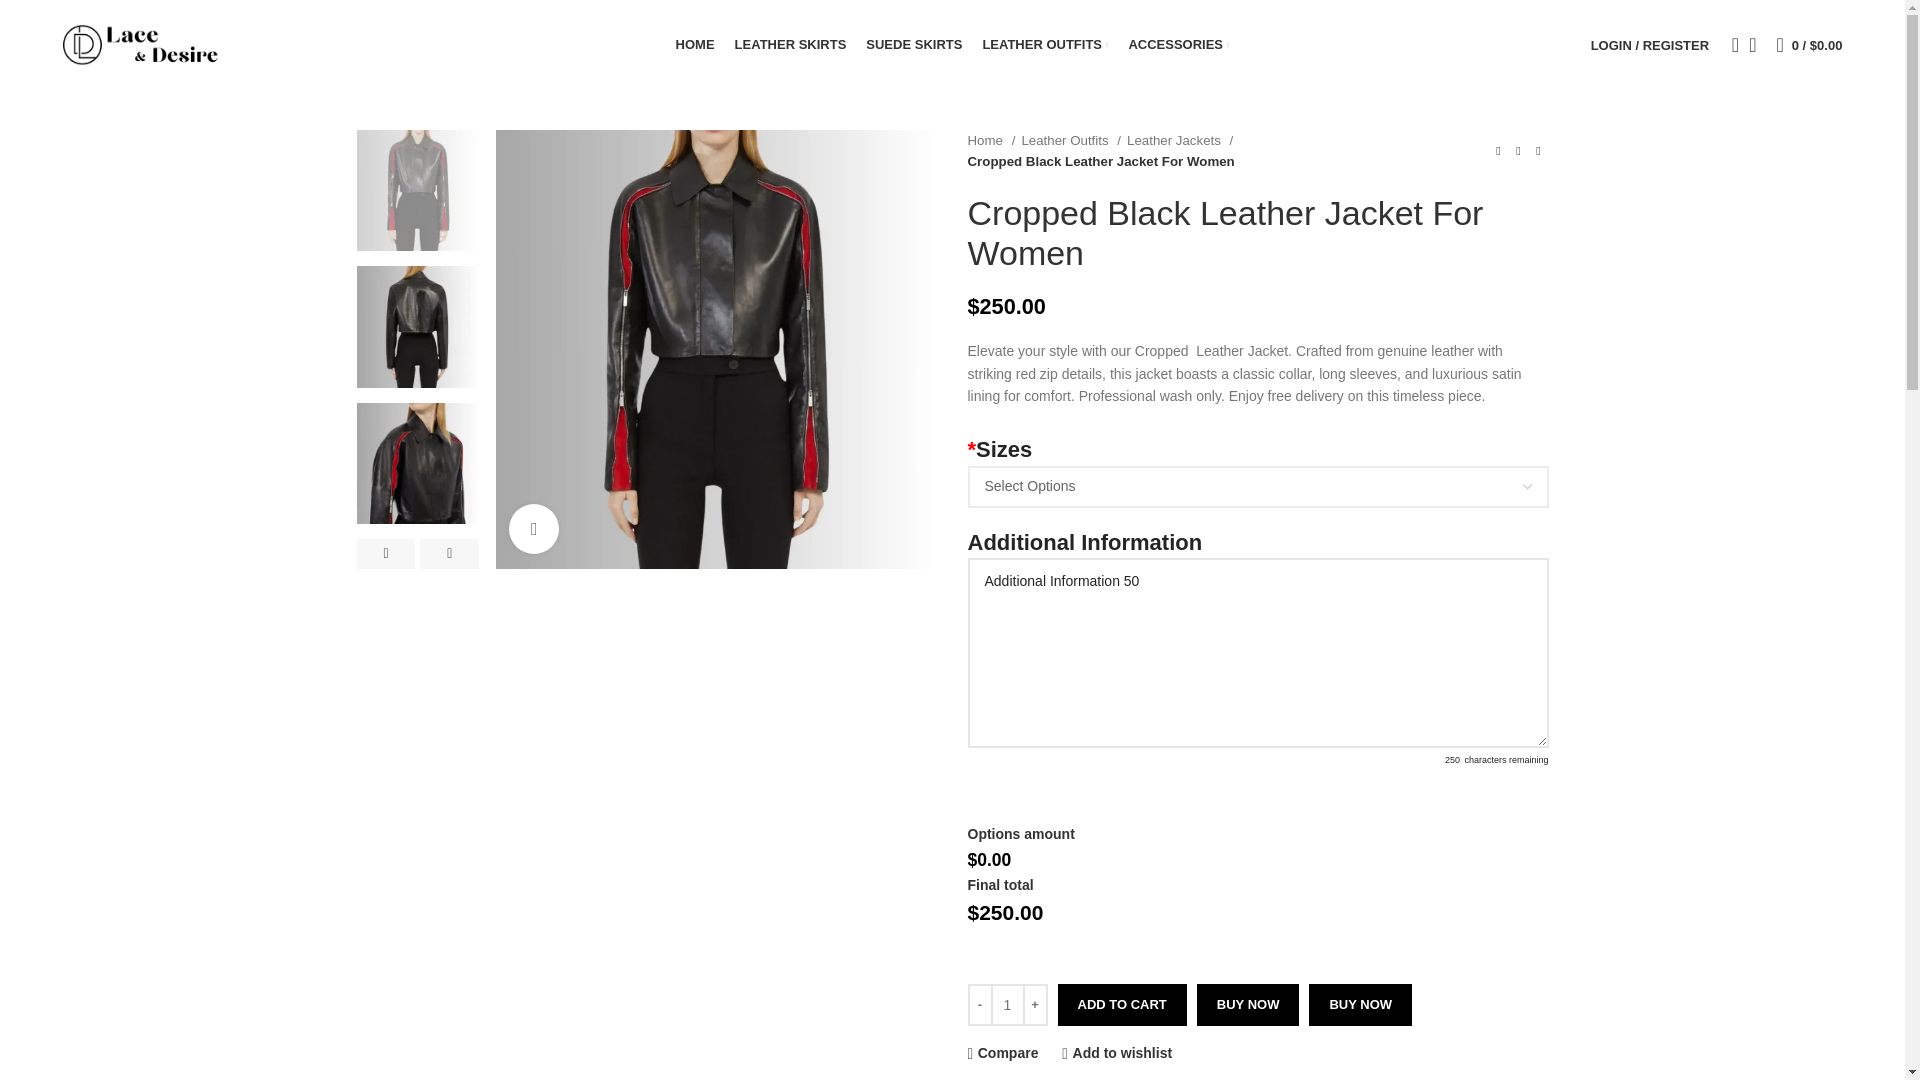 The image size is (1920, 1080). What do you see at coordinates (1044, 44) in the screenshot?
I see `LEATHER OUTFITS` at bounding box center [1044, 44].